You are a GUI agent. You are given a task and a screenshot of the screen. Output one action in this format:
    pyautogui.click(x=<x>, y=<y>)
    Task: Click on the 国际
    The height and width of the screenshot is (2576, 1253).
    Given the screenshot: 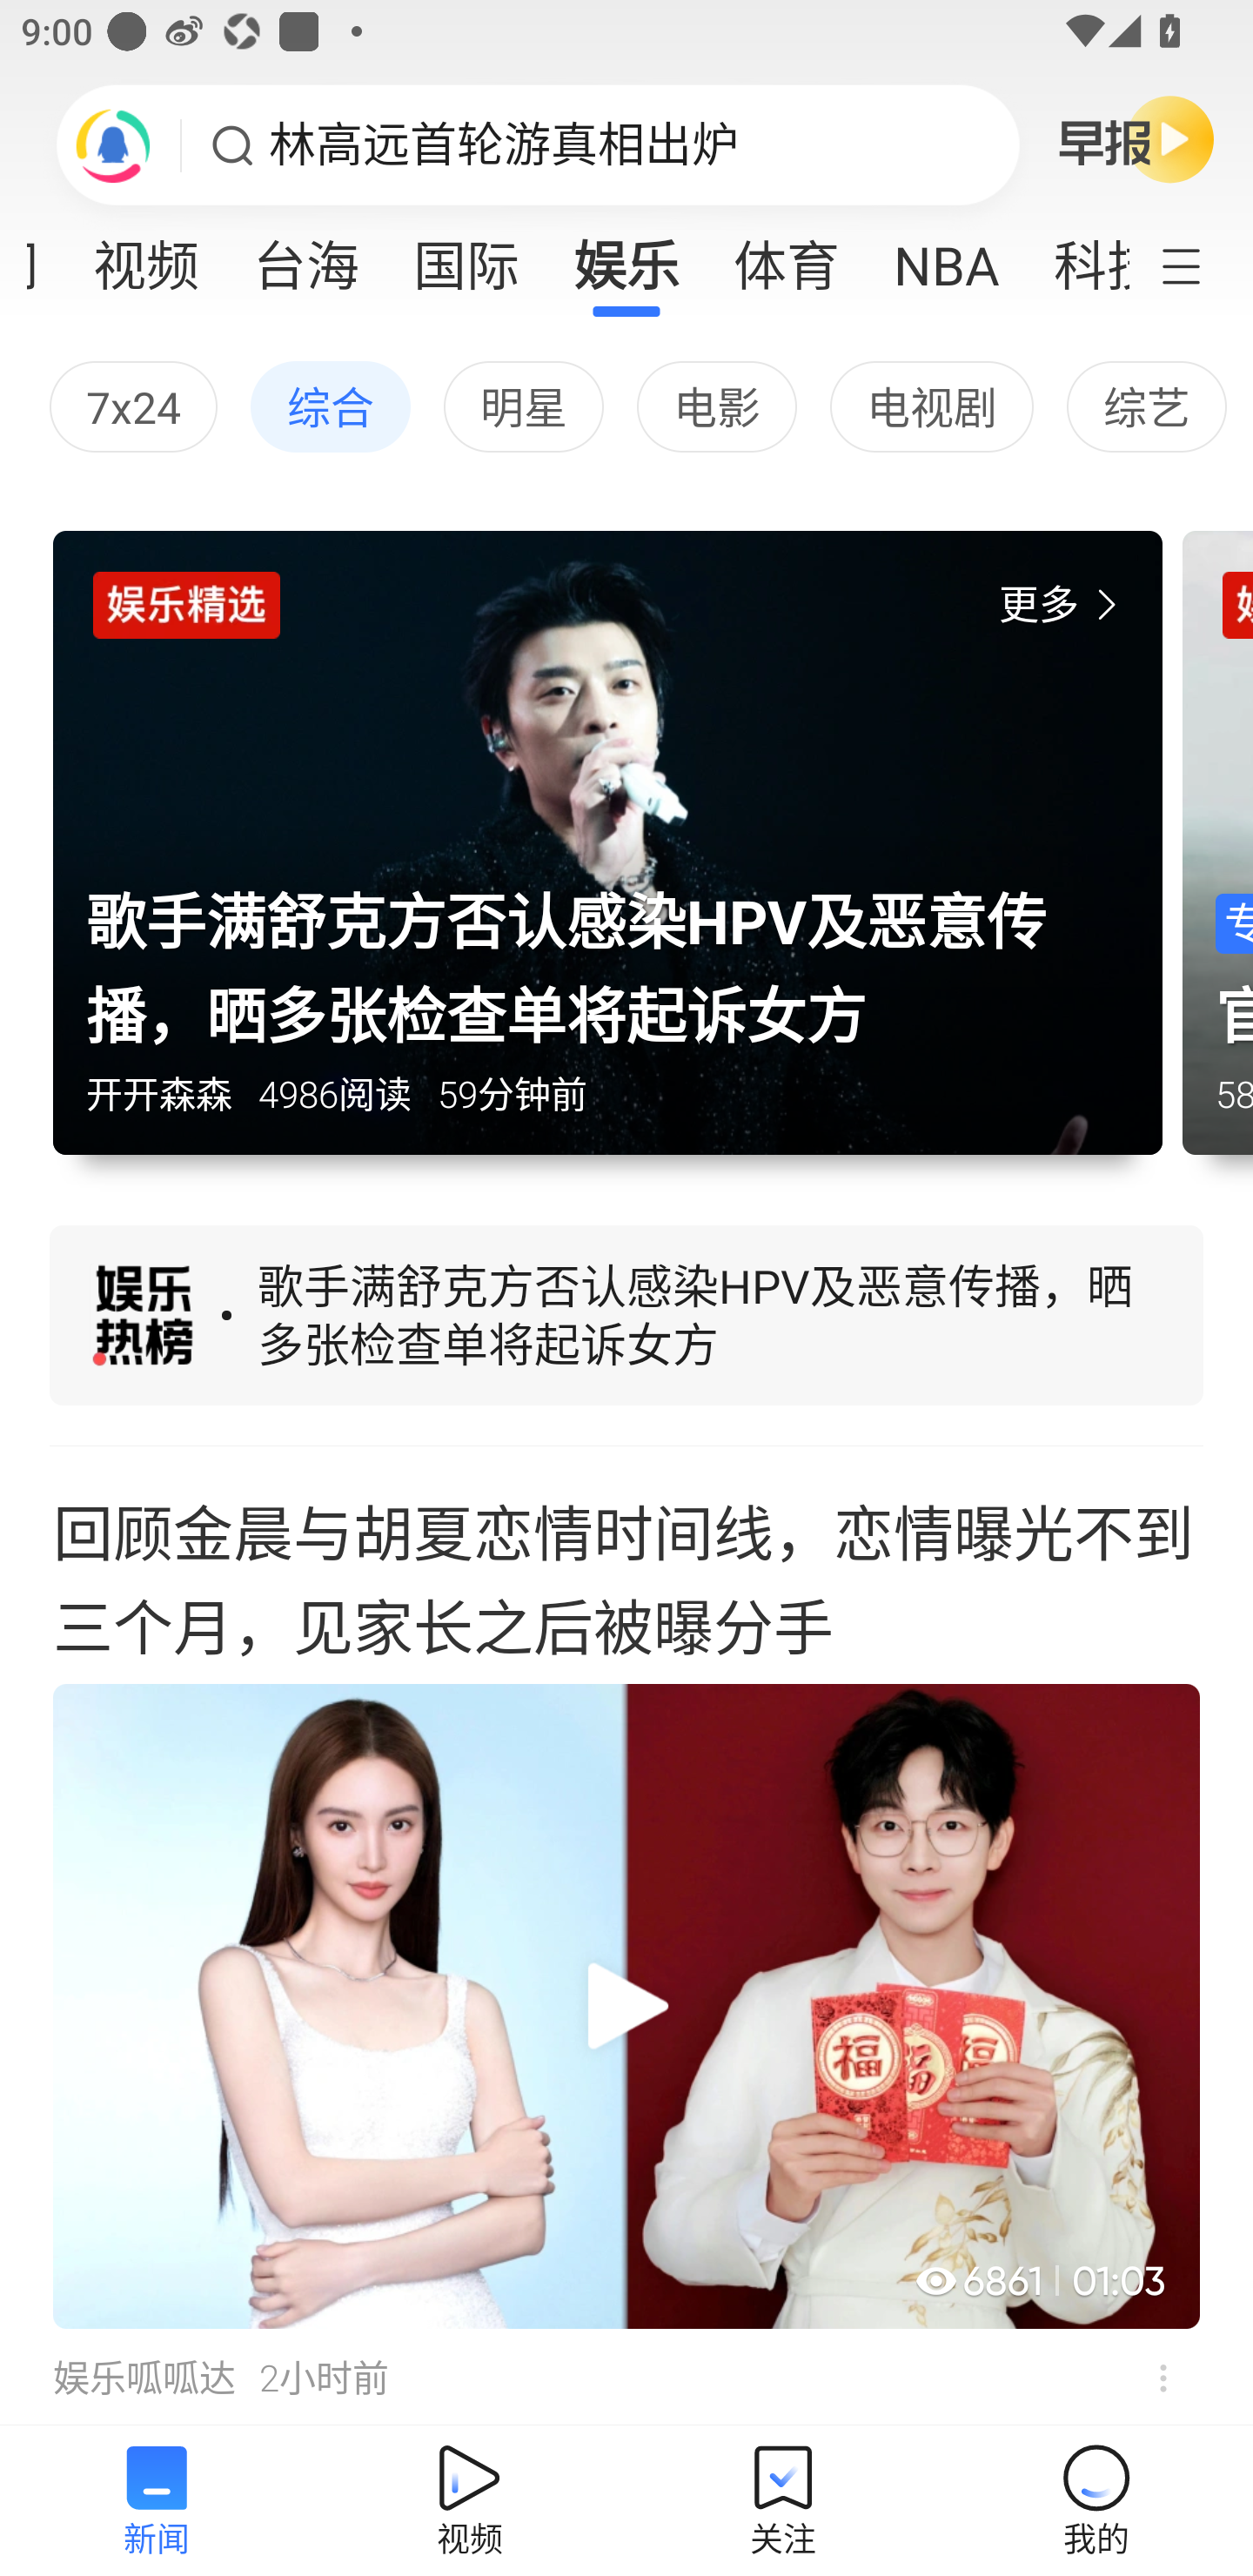 What is the action you would take?
    pyautogui.click(x=466, y=256)
    